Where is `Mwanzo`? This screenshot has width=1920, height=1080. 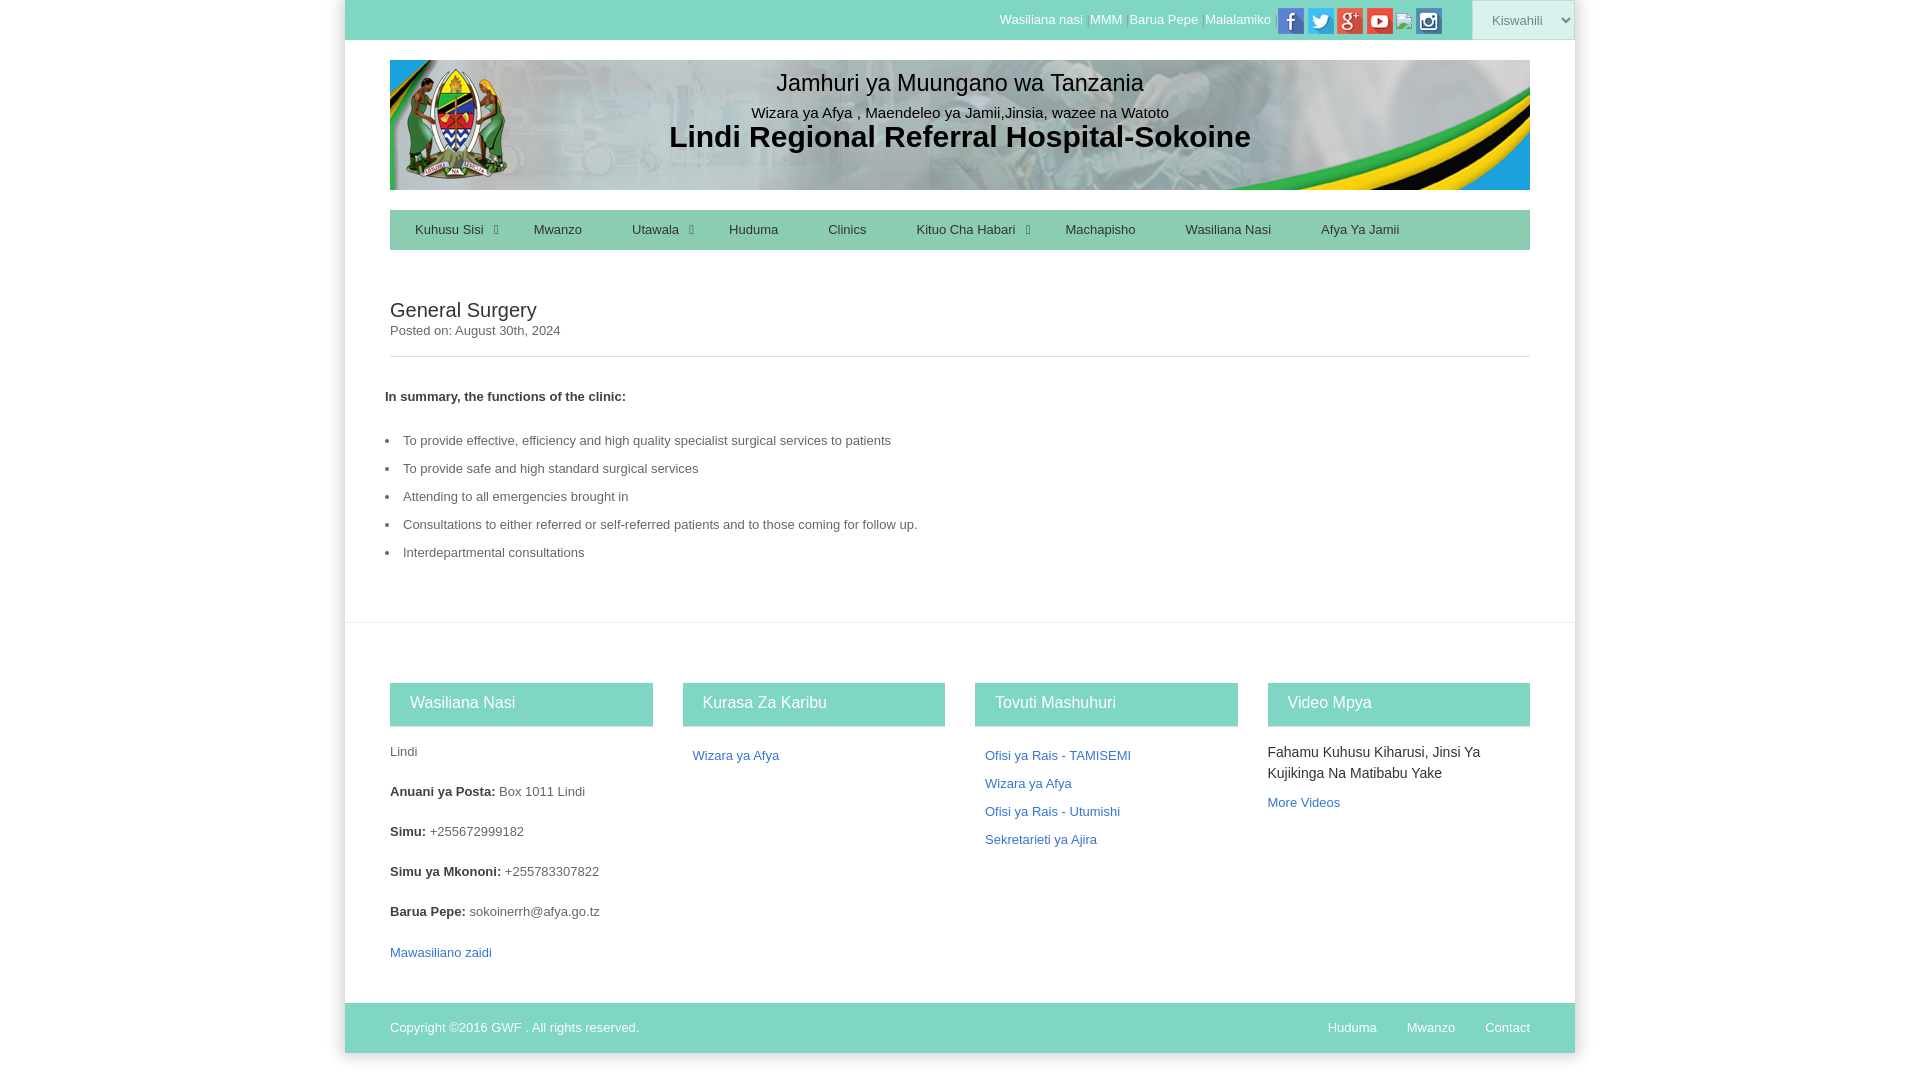 Mwanzo is located at coordinates (557, 229).